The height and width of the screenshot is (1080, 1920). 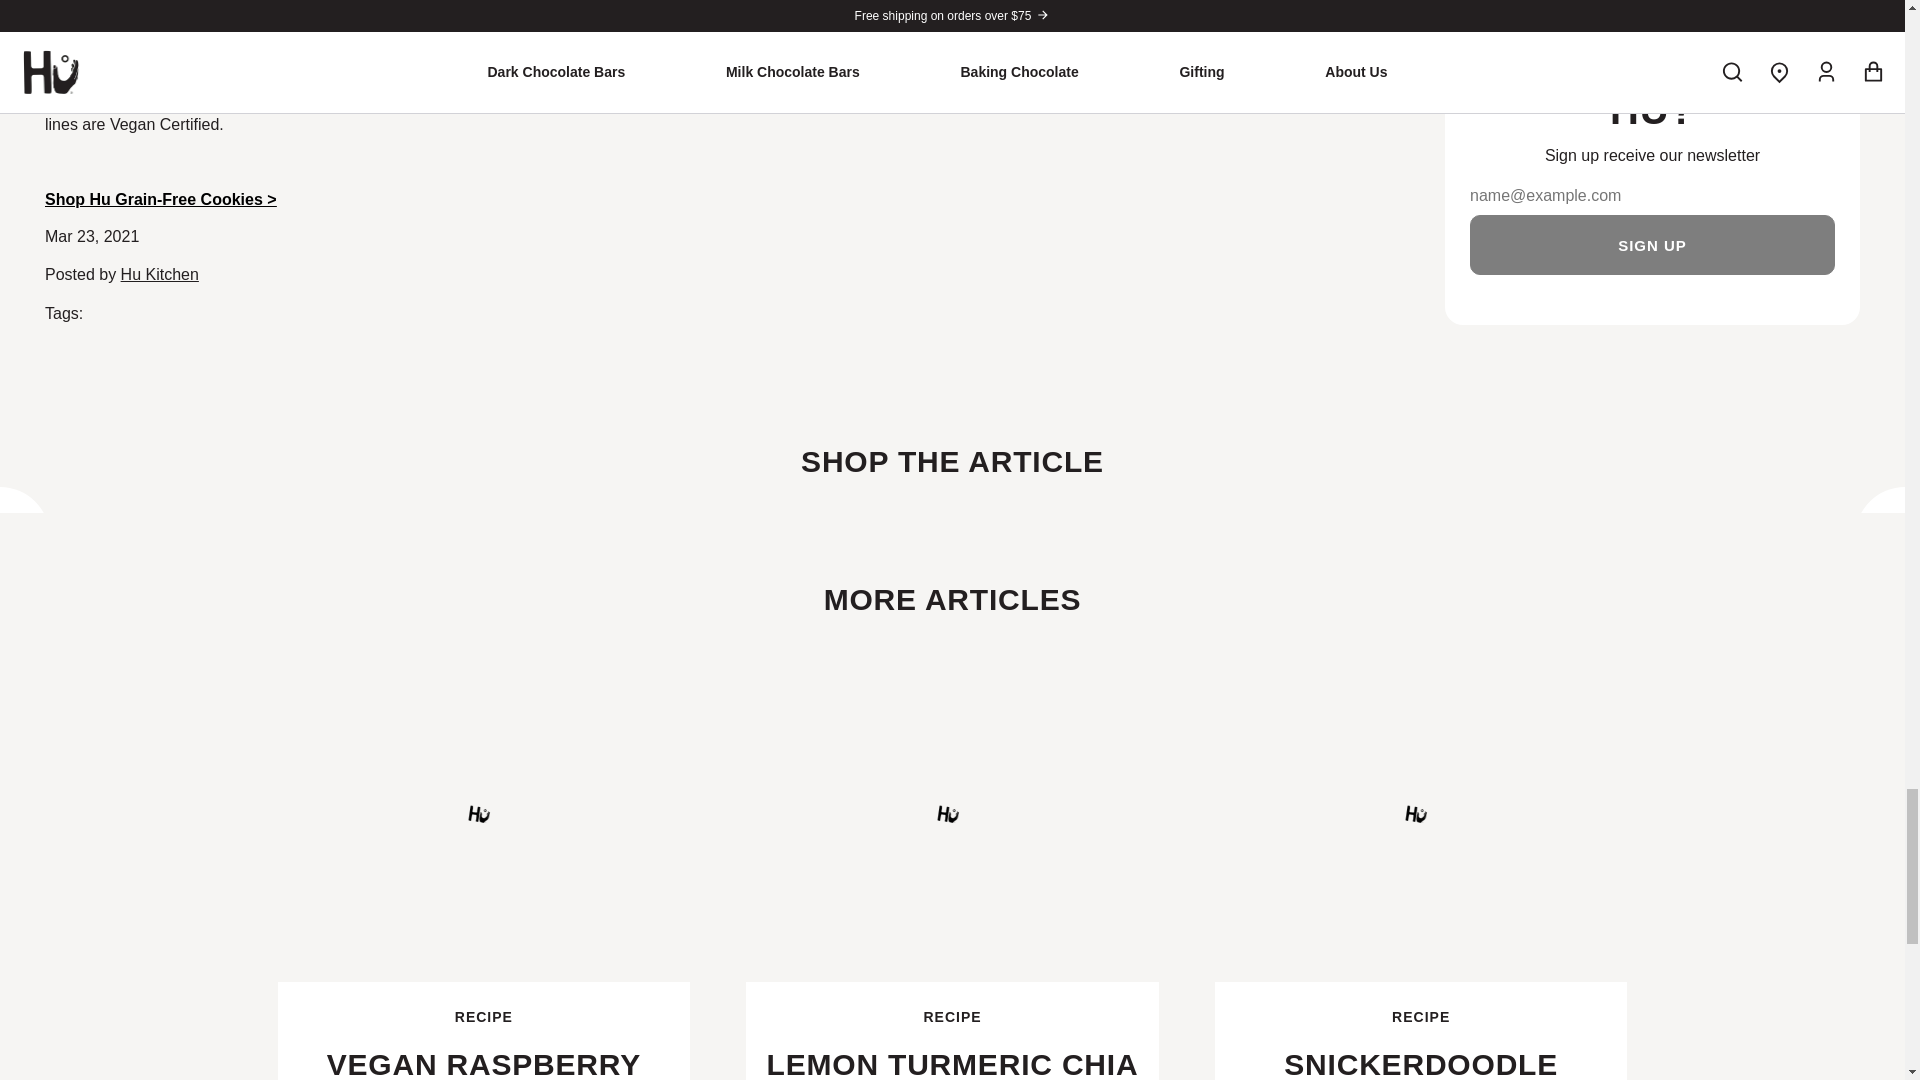 What do you see at coordinates (1422, 870) in the screenshot?
I see `Hu Grain Free Cookies` at bounding box center [1422, 870].